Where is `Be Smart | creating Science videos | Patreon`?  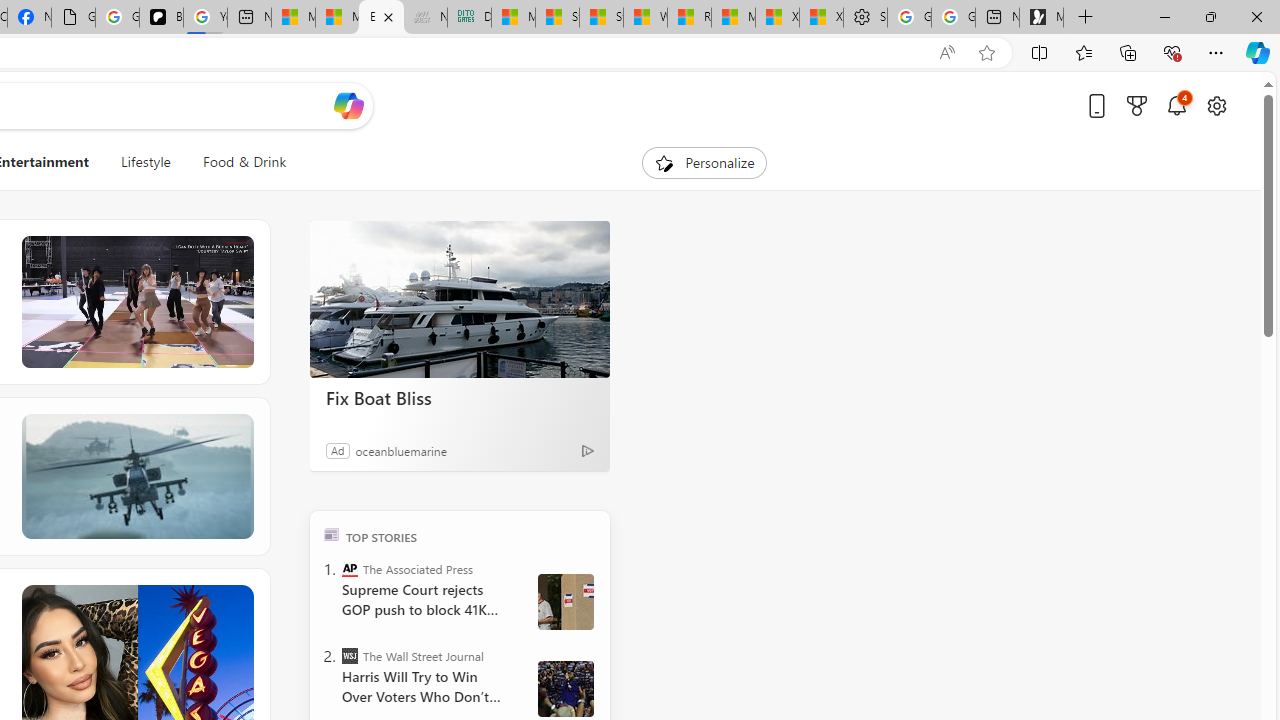
Be Smart | creating Science videos | Patreon is located at coordinates (161, 18).